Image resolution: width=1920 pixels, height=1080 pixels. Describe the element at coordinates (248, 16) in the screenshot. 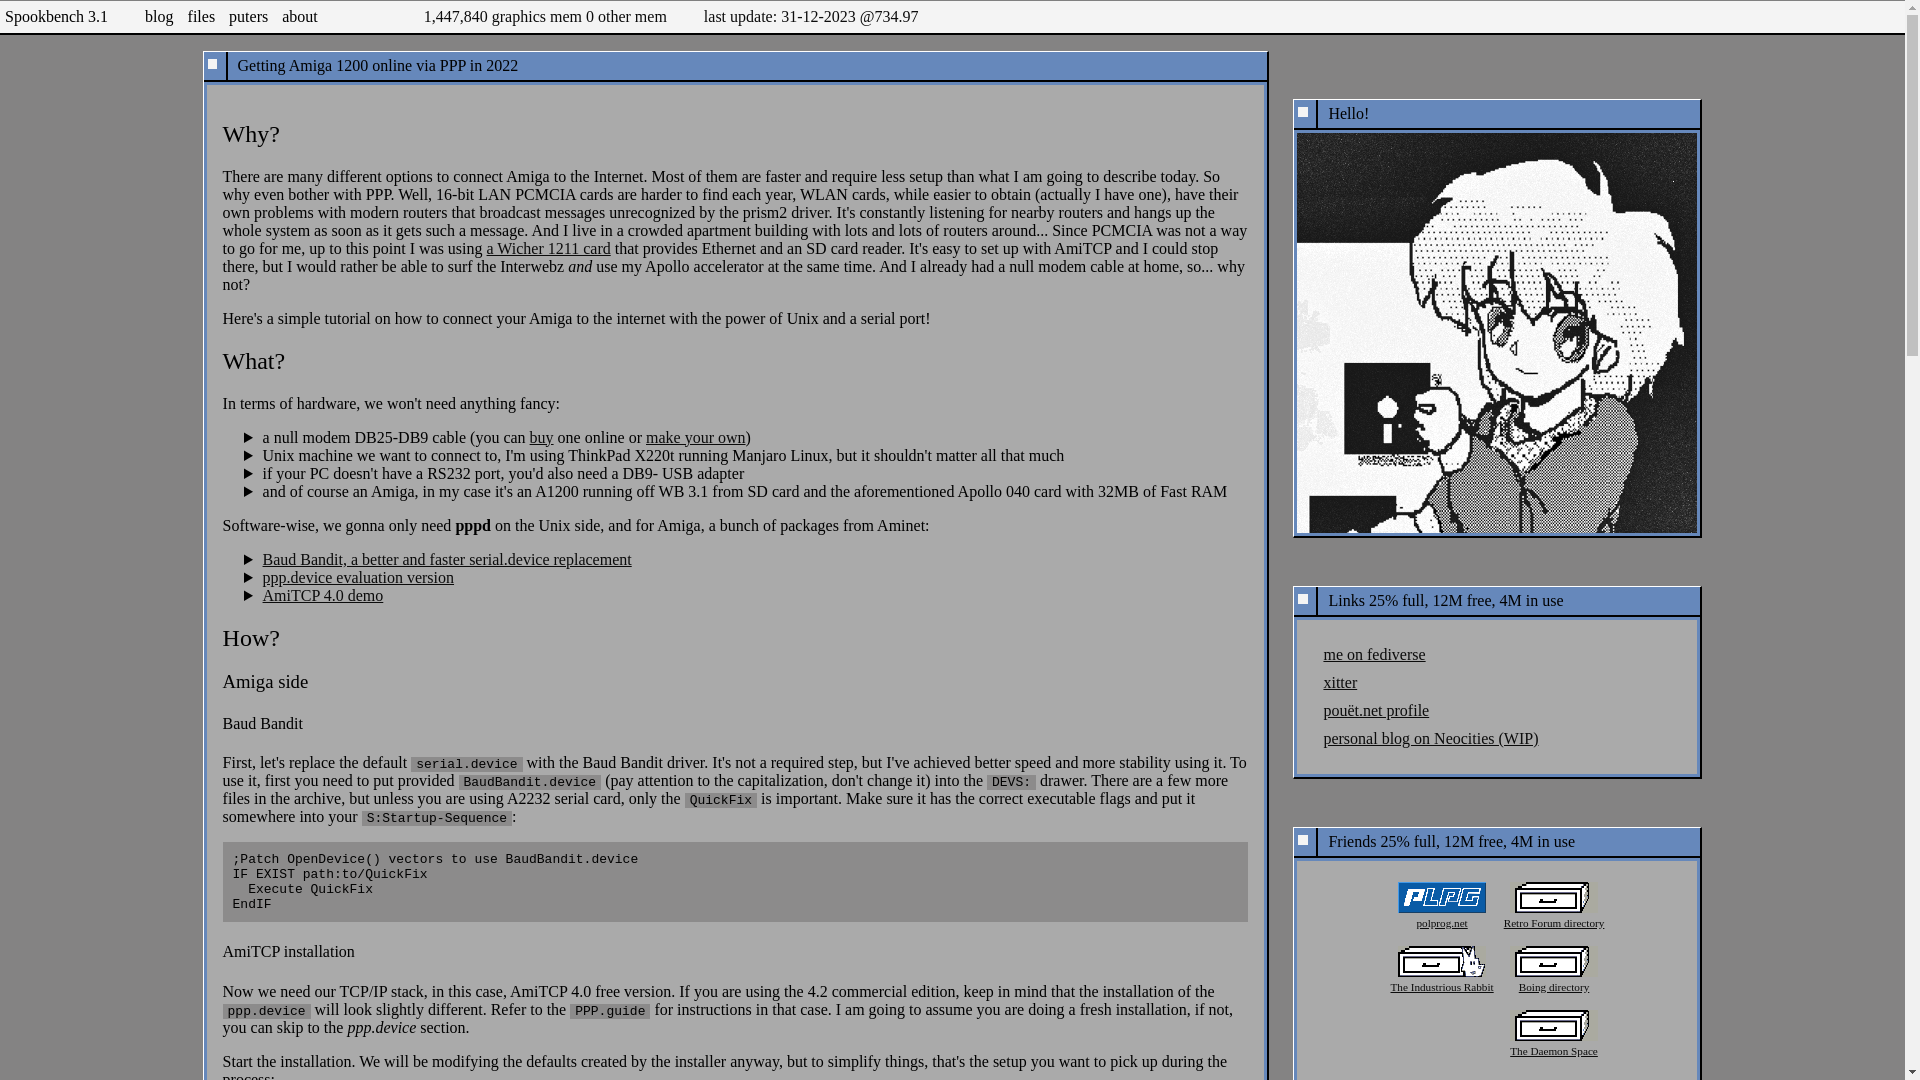

I see `puters` at that location.